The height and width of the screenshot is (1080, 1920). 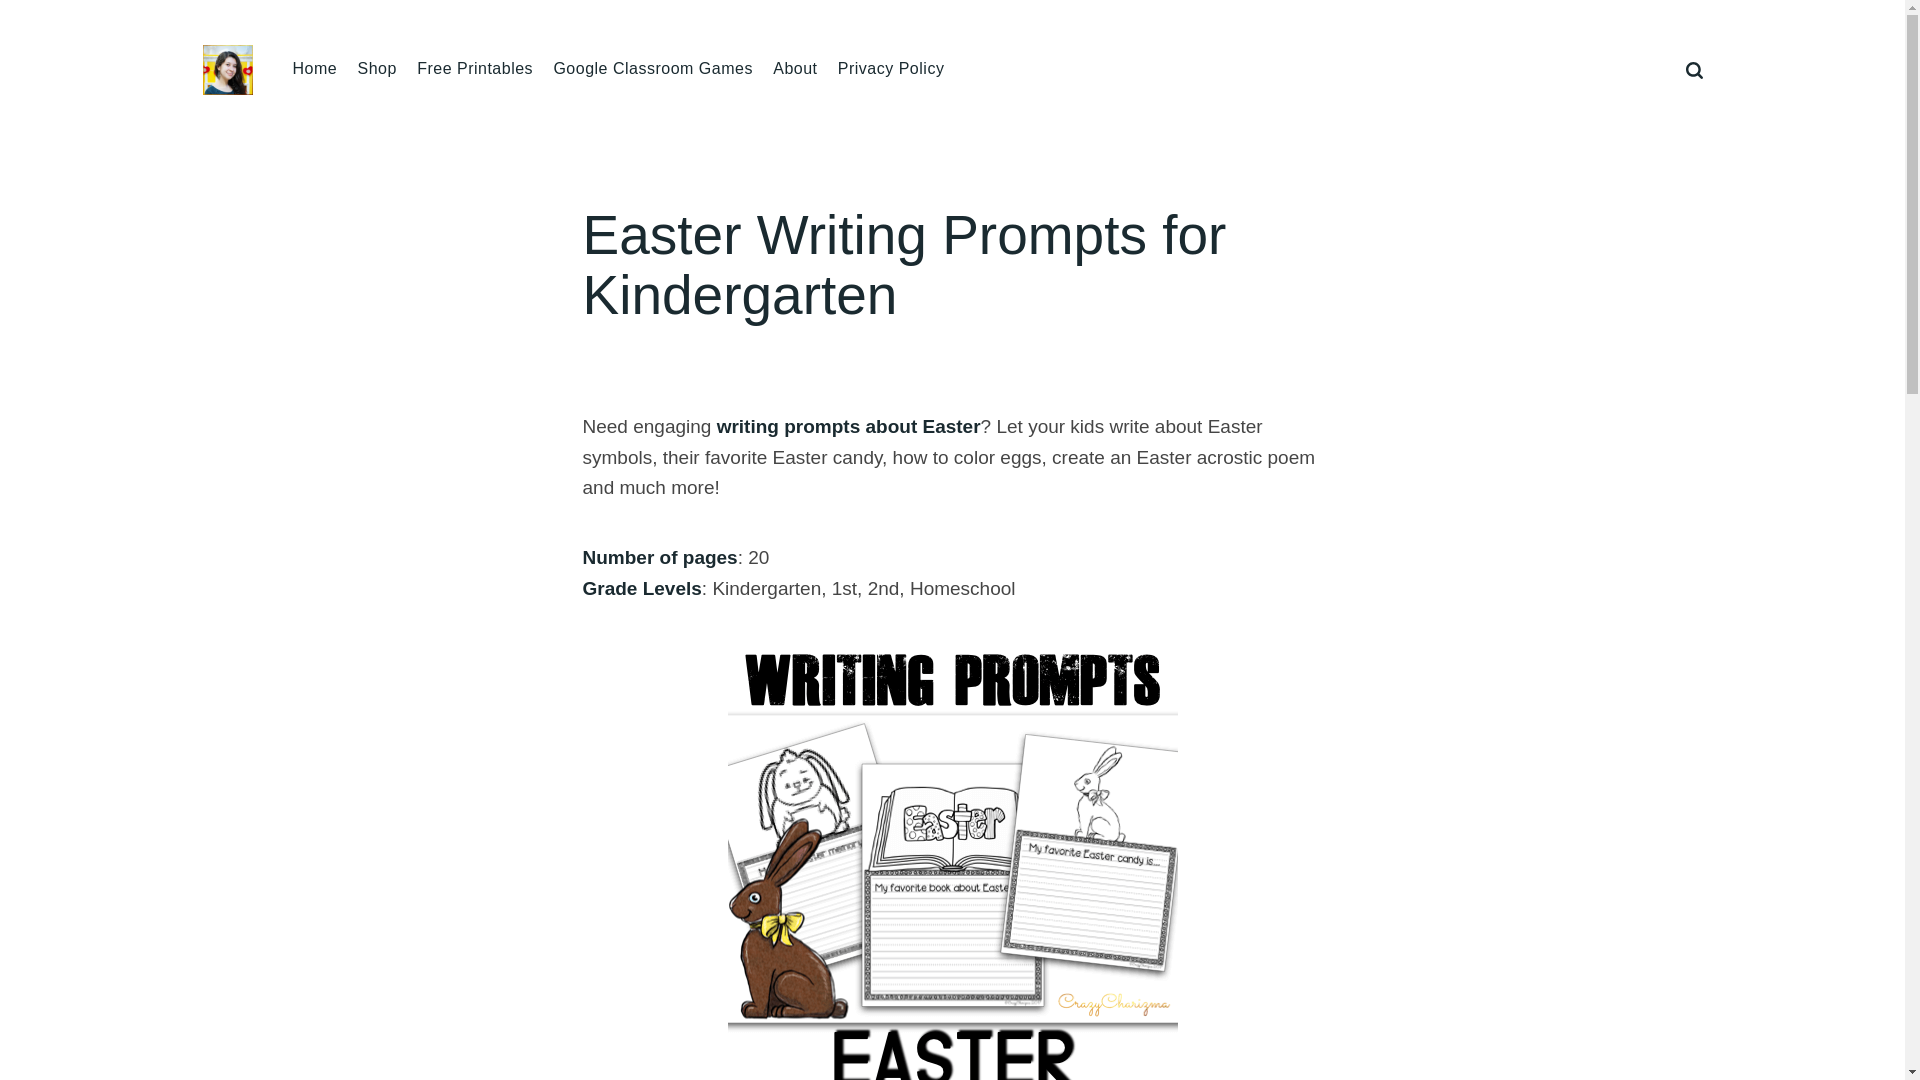 What do you see at coordinates (795, 69) in the screenshot?
I see `About` at bounding box center [795, 69].